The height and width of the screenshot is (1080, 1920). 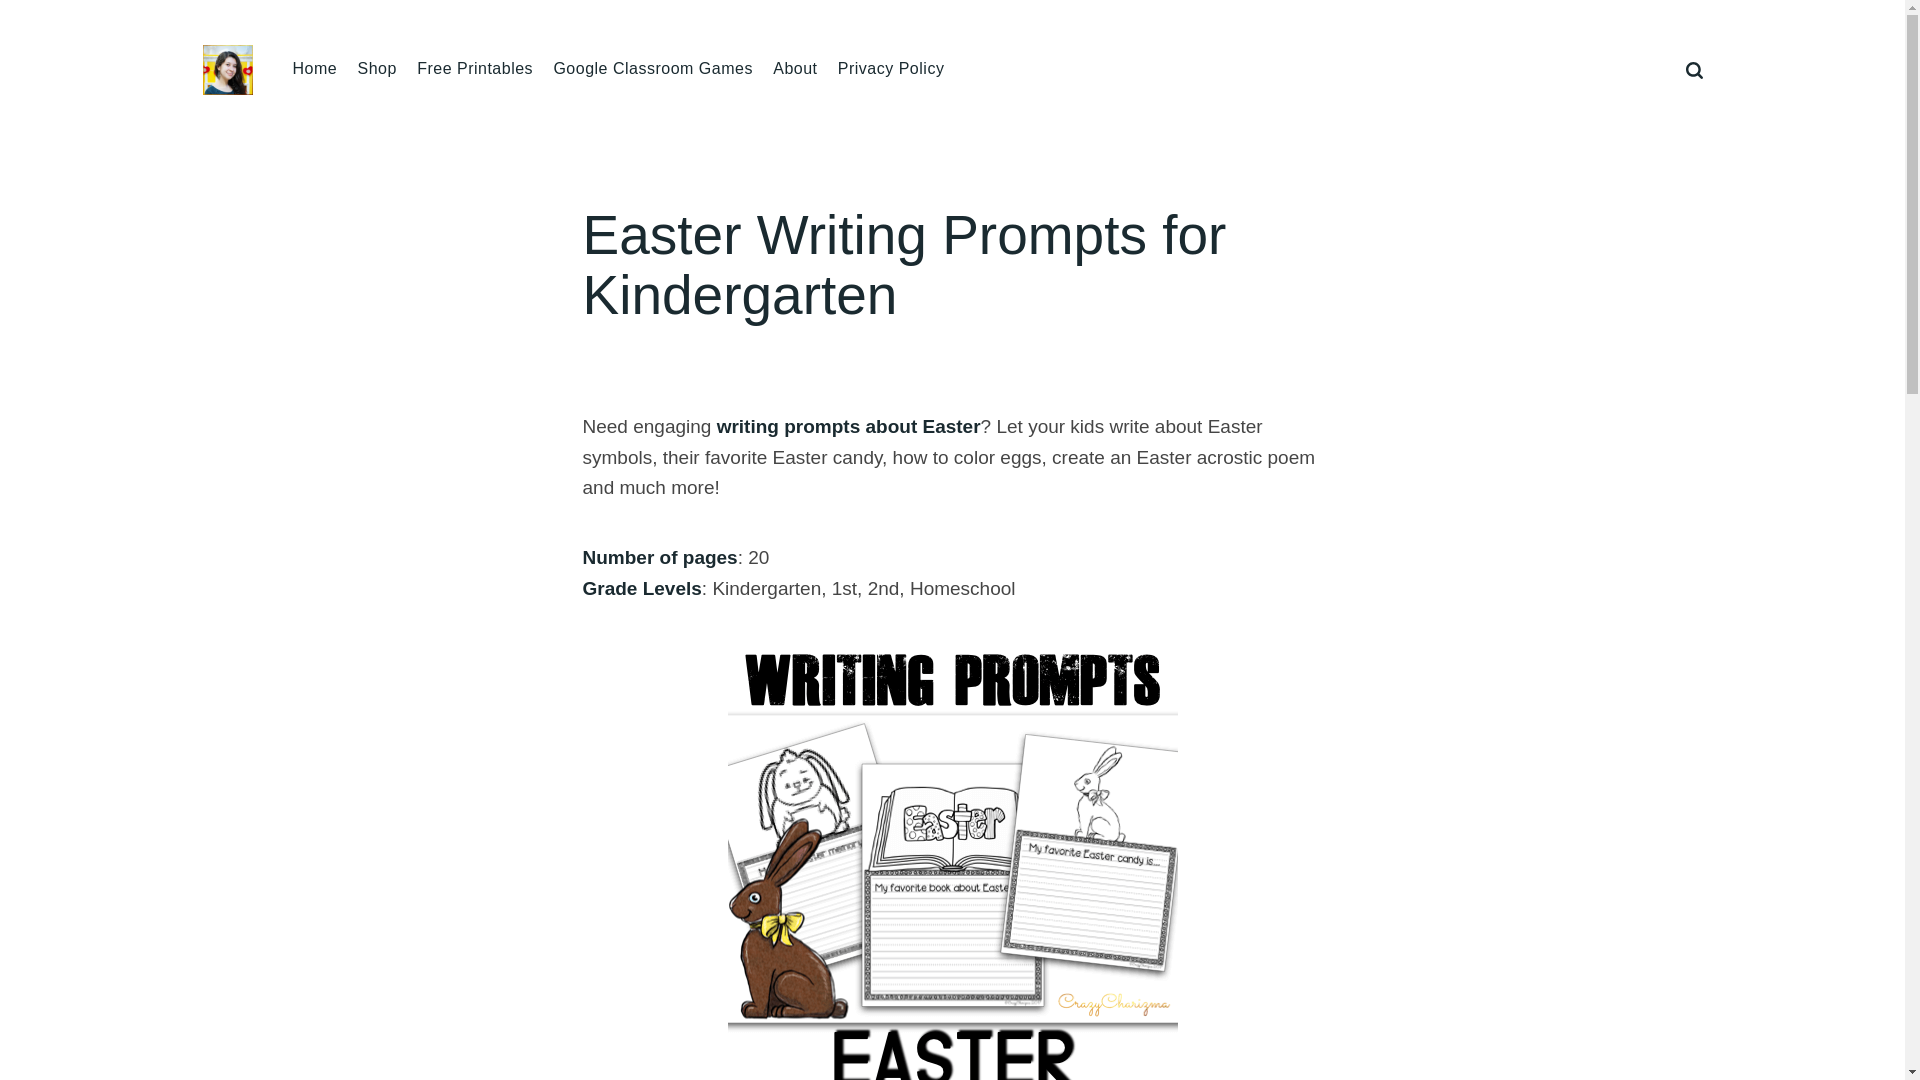 What do you see at coordinates (795, 69) in the screenshot?
I see `About` at bounding box center [795, 69].